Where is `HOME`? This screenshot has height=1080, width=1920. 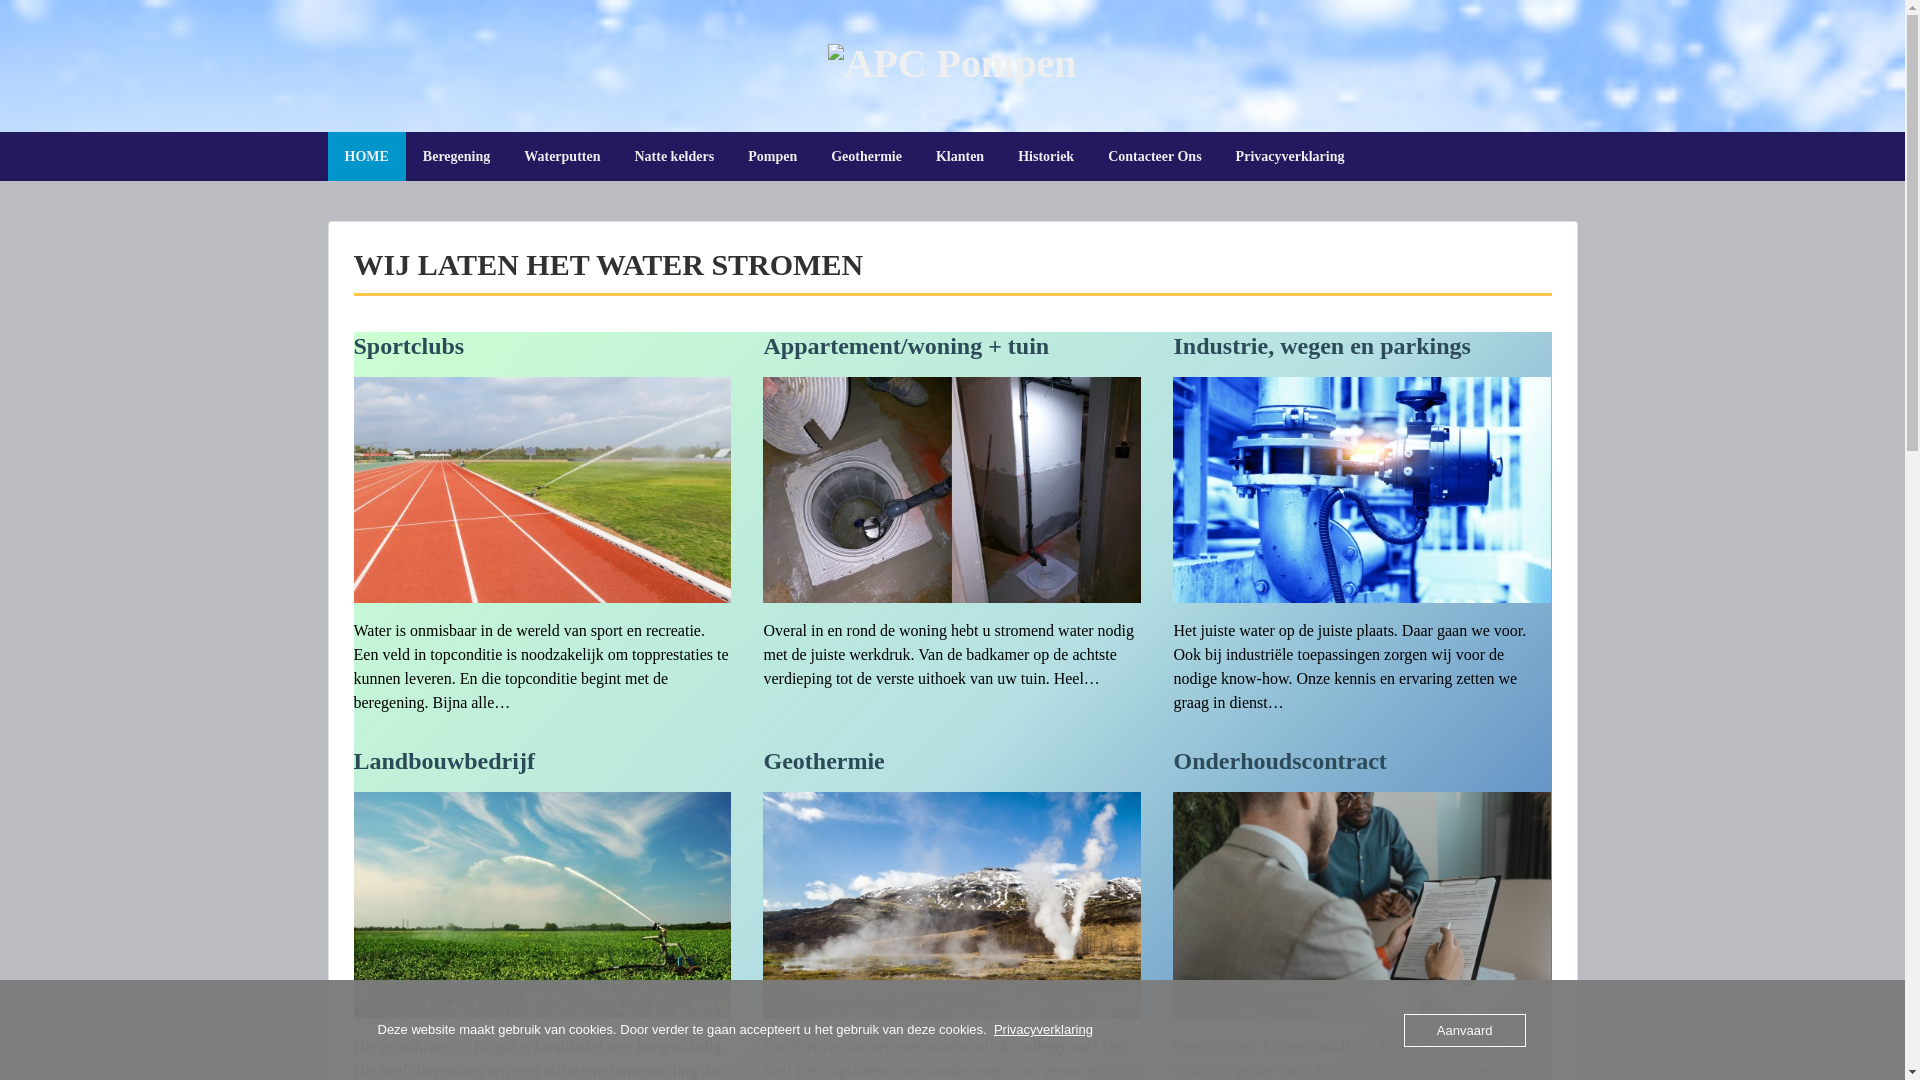
HOME is located at coordinates (367, 156).